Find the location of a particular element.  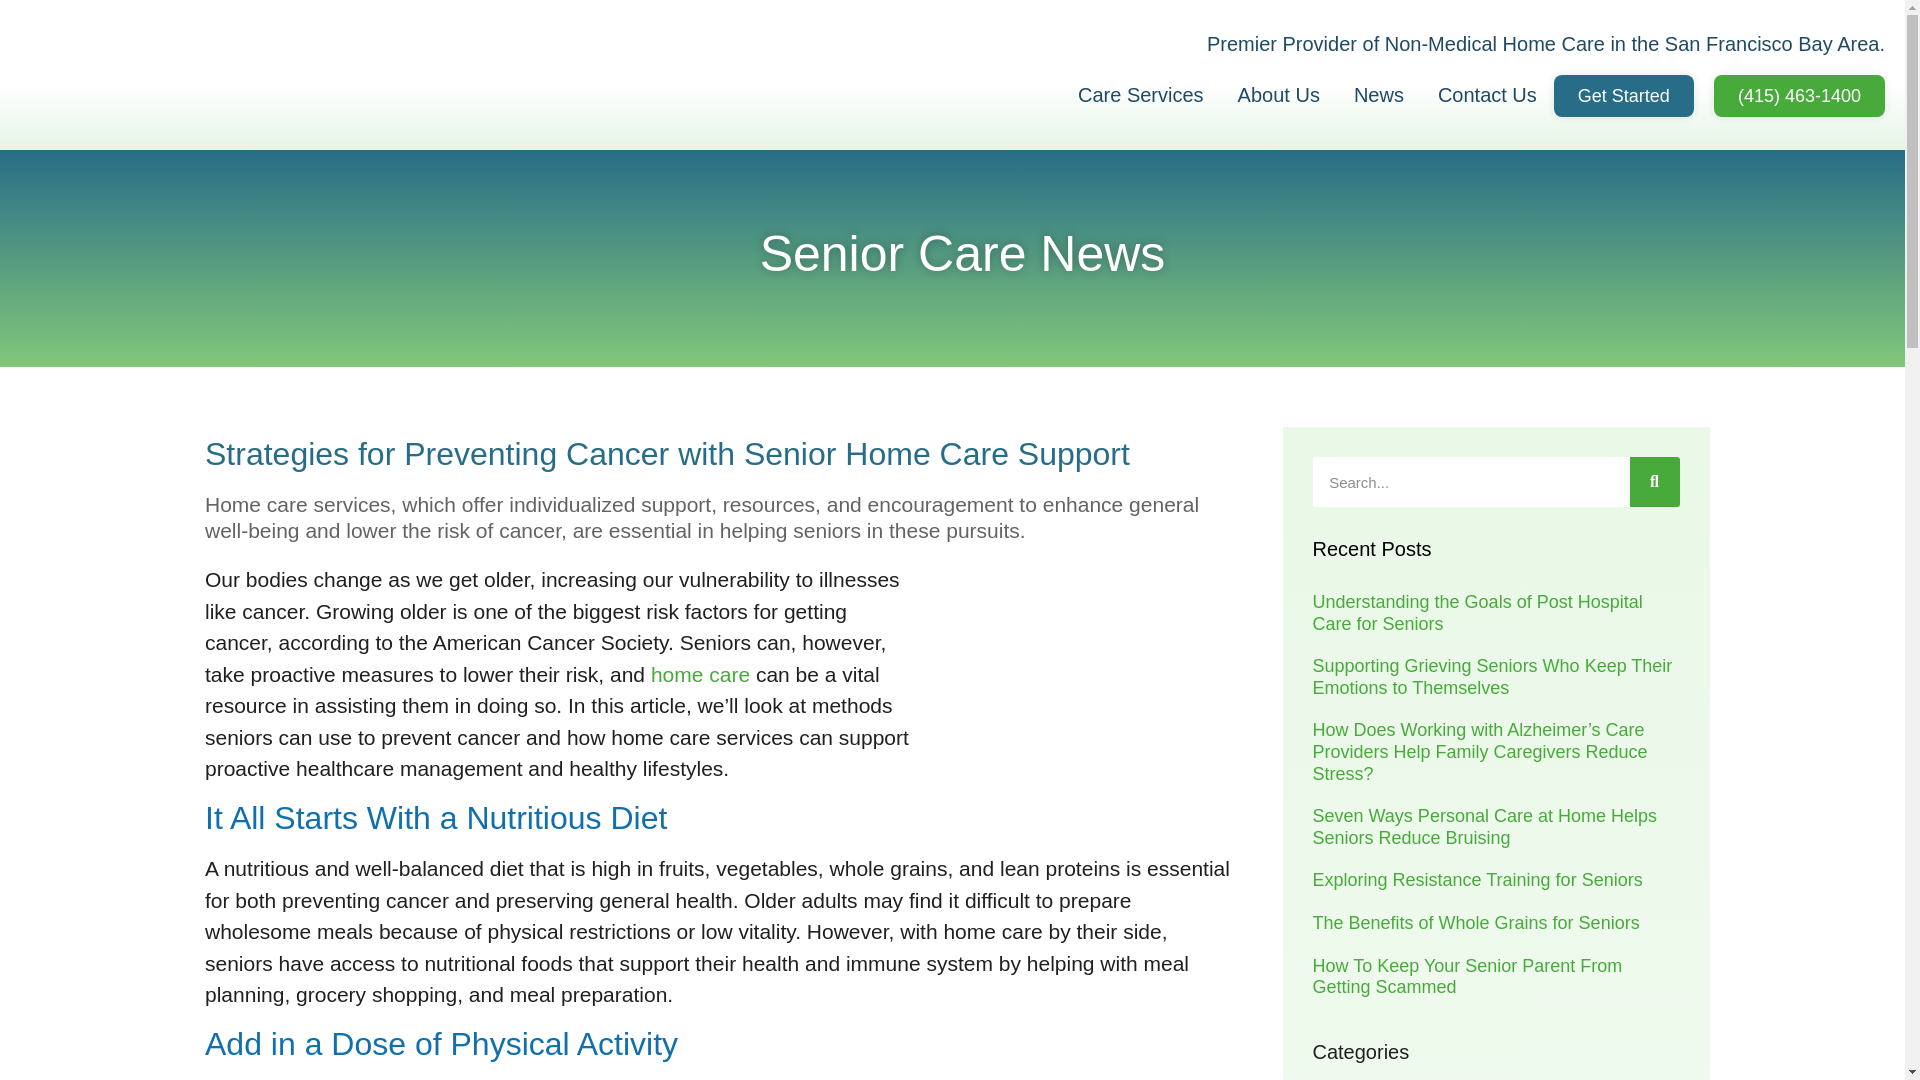

Care Services is located at coordinates (1141, 94).